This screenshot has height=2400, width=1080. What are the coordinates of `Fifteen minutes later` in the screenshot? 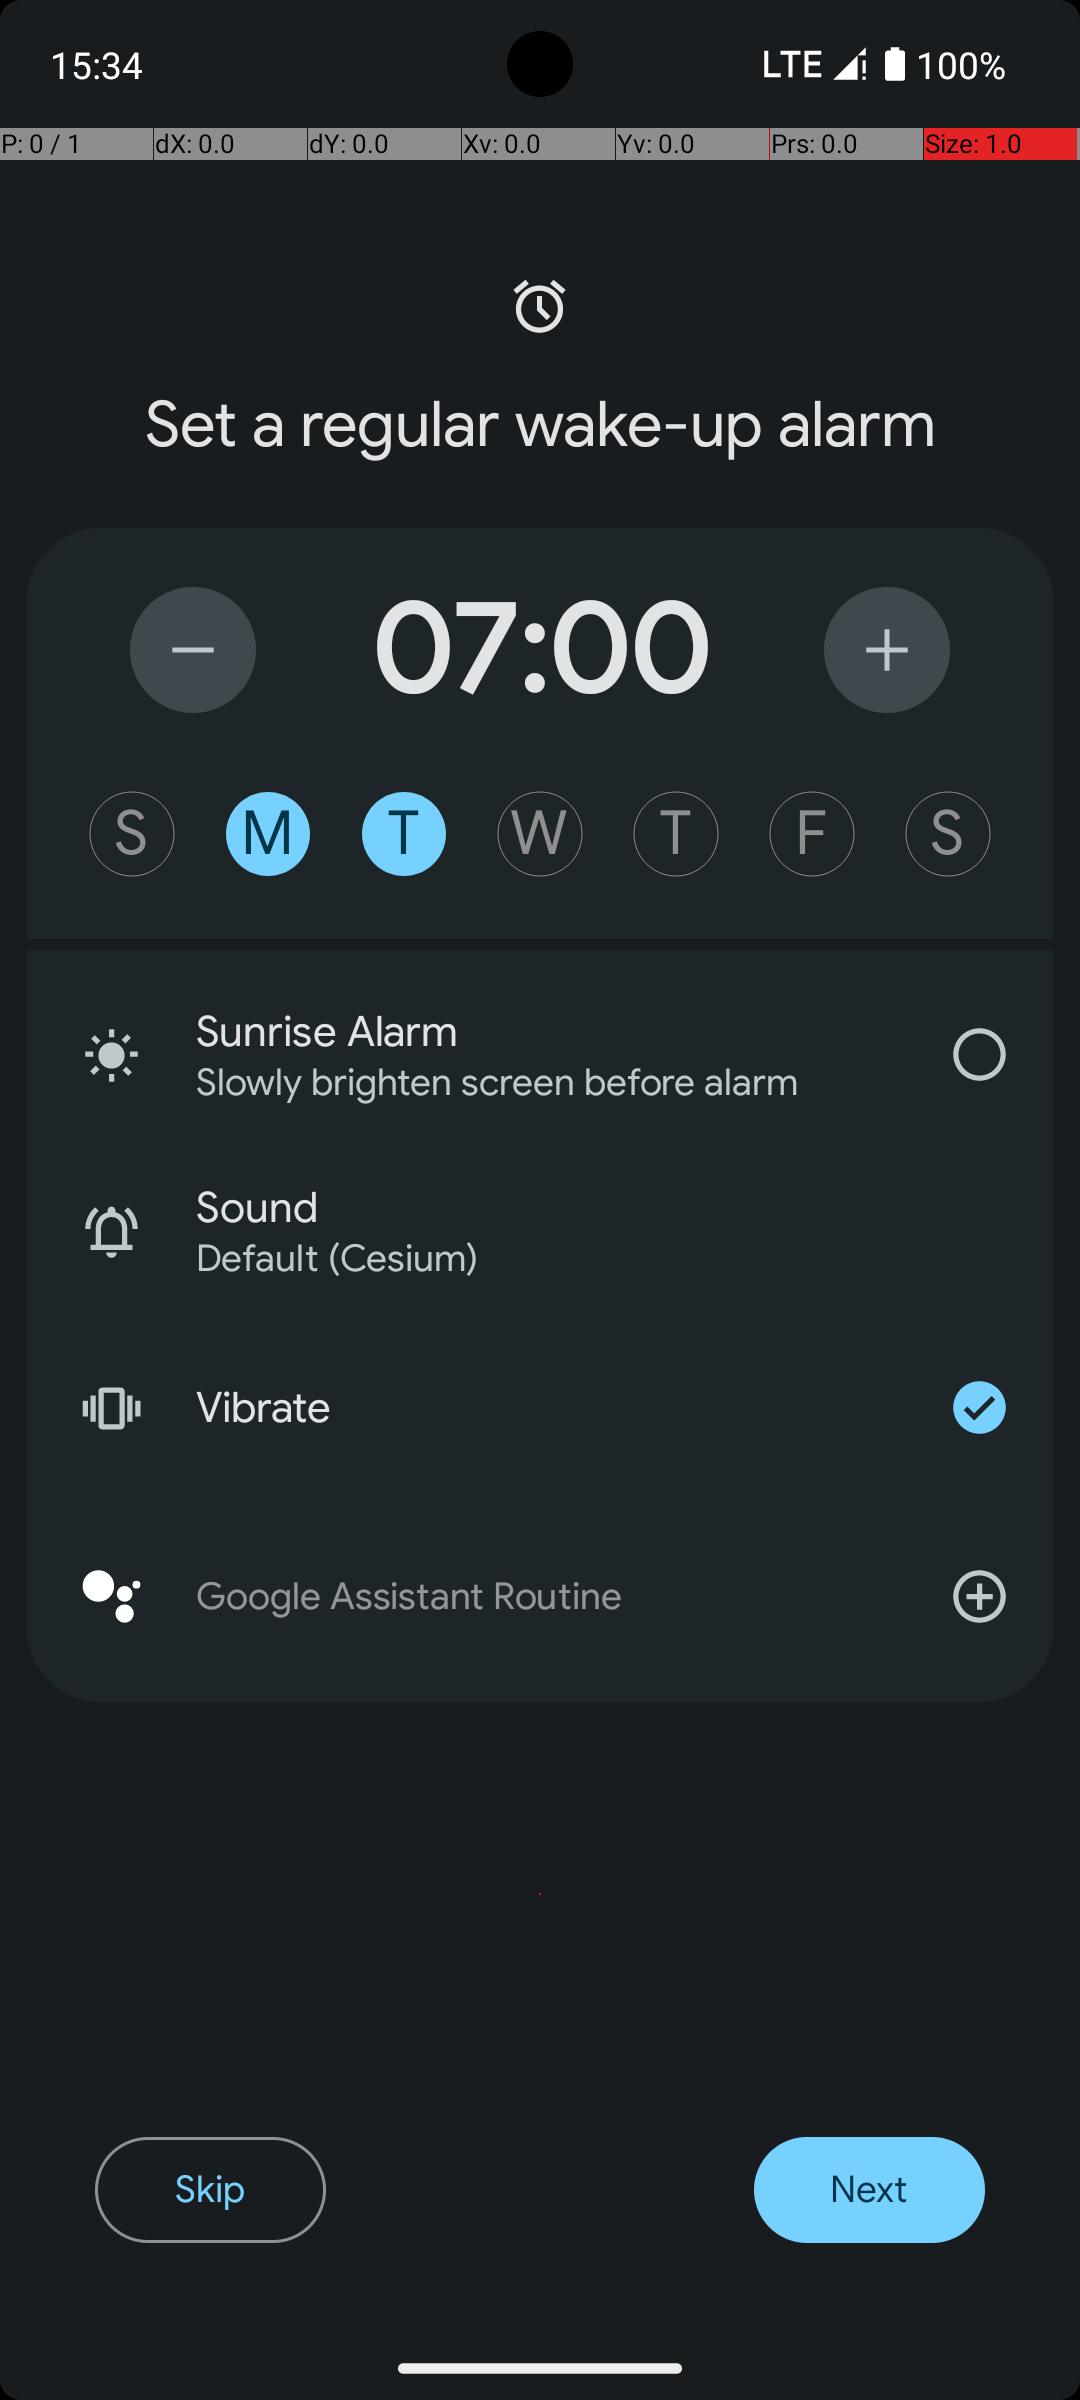 It's located at (887, 650).